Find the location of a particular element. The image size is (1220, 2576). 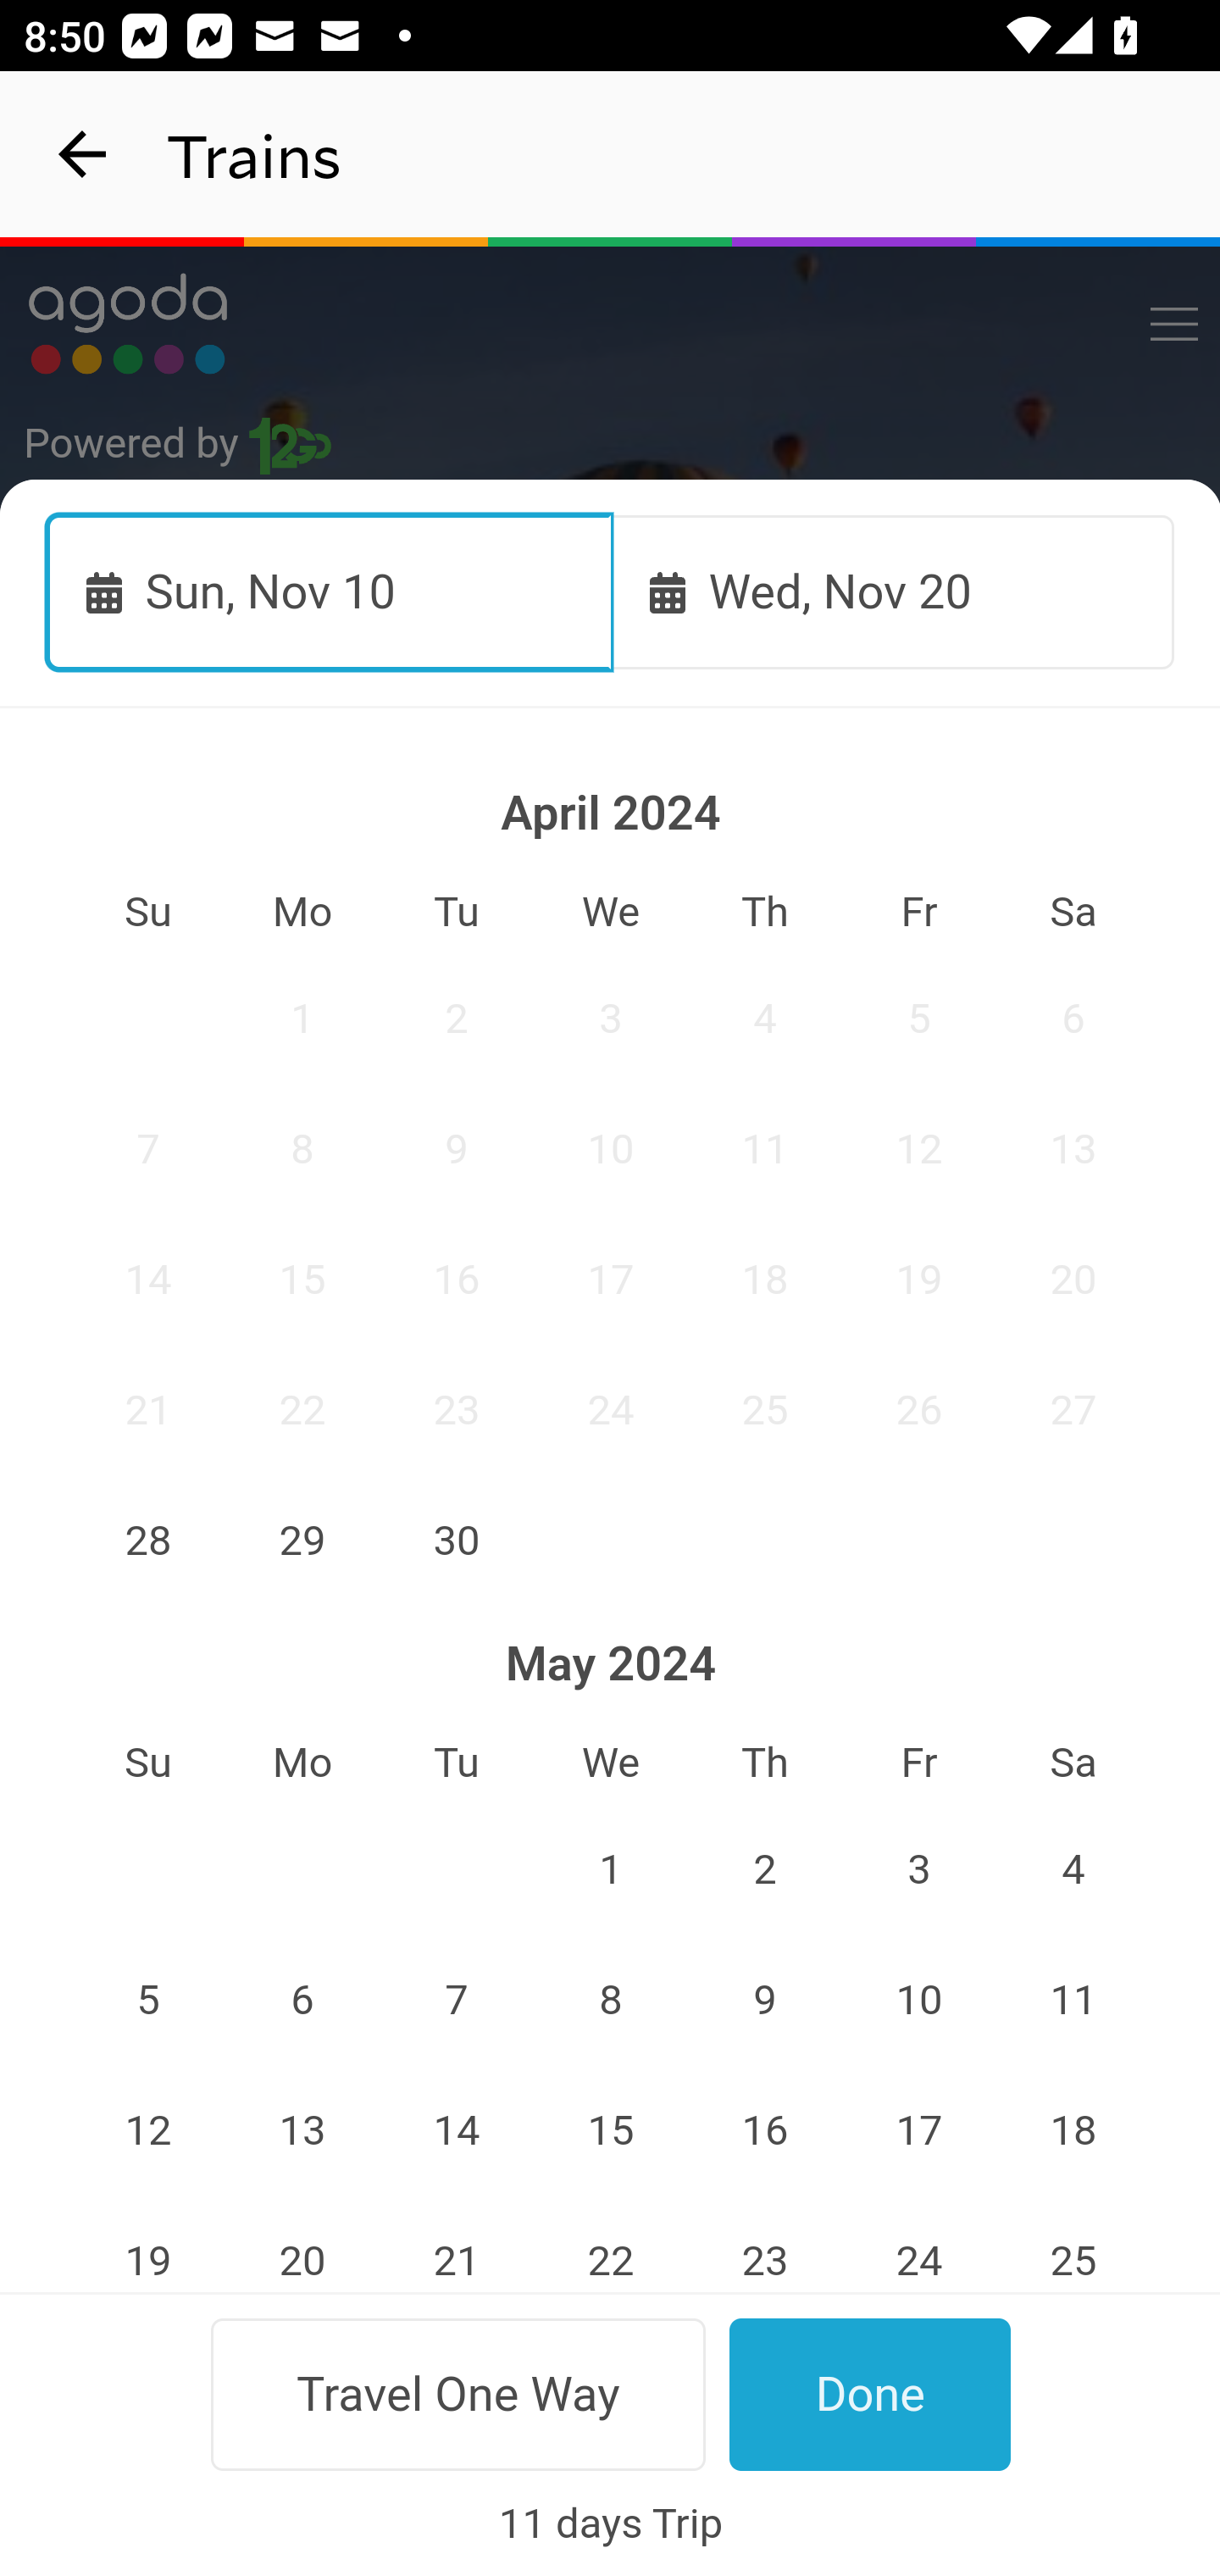

13 is located at coordinates (1074, 1148).